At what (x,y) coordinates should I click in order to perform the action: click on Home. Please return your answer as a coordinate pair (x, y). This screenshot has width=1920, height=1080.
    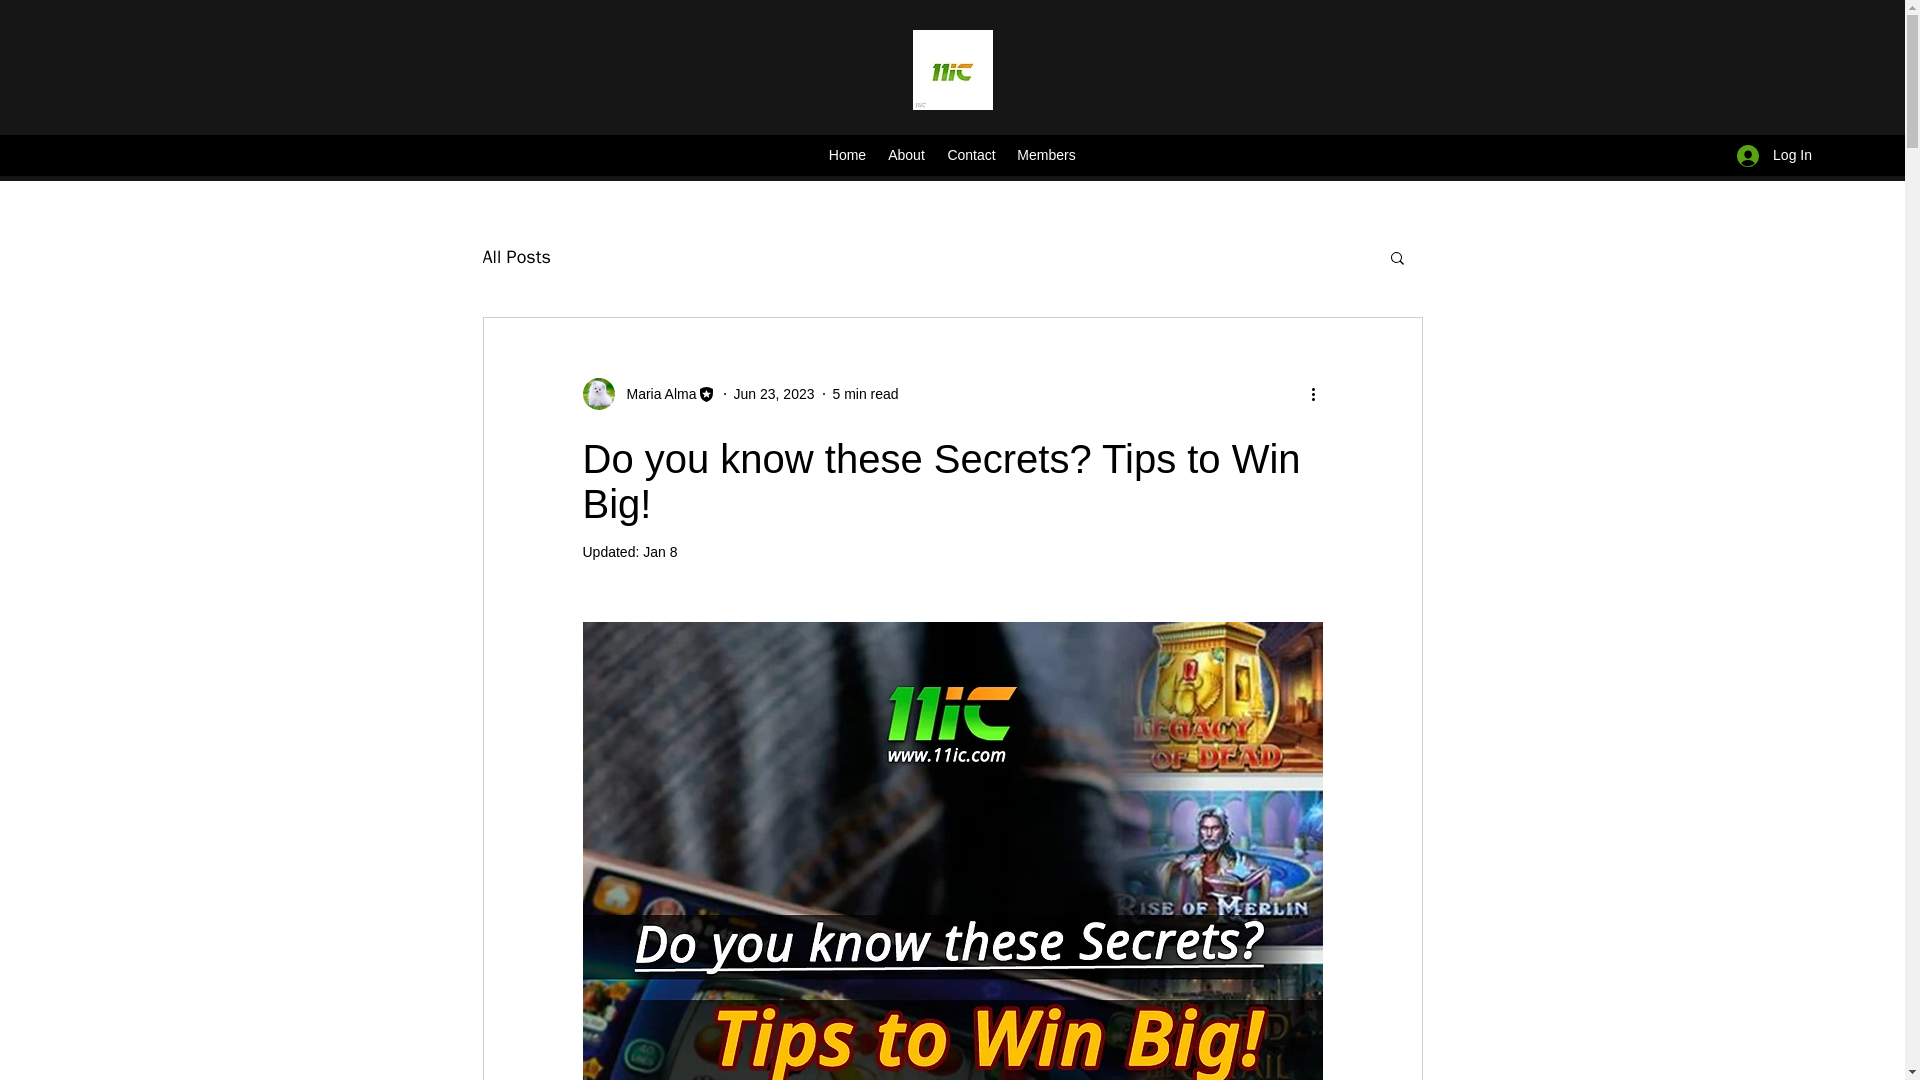
    Looking at the image, I should click on (846, 155).